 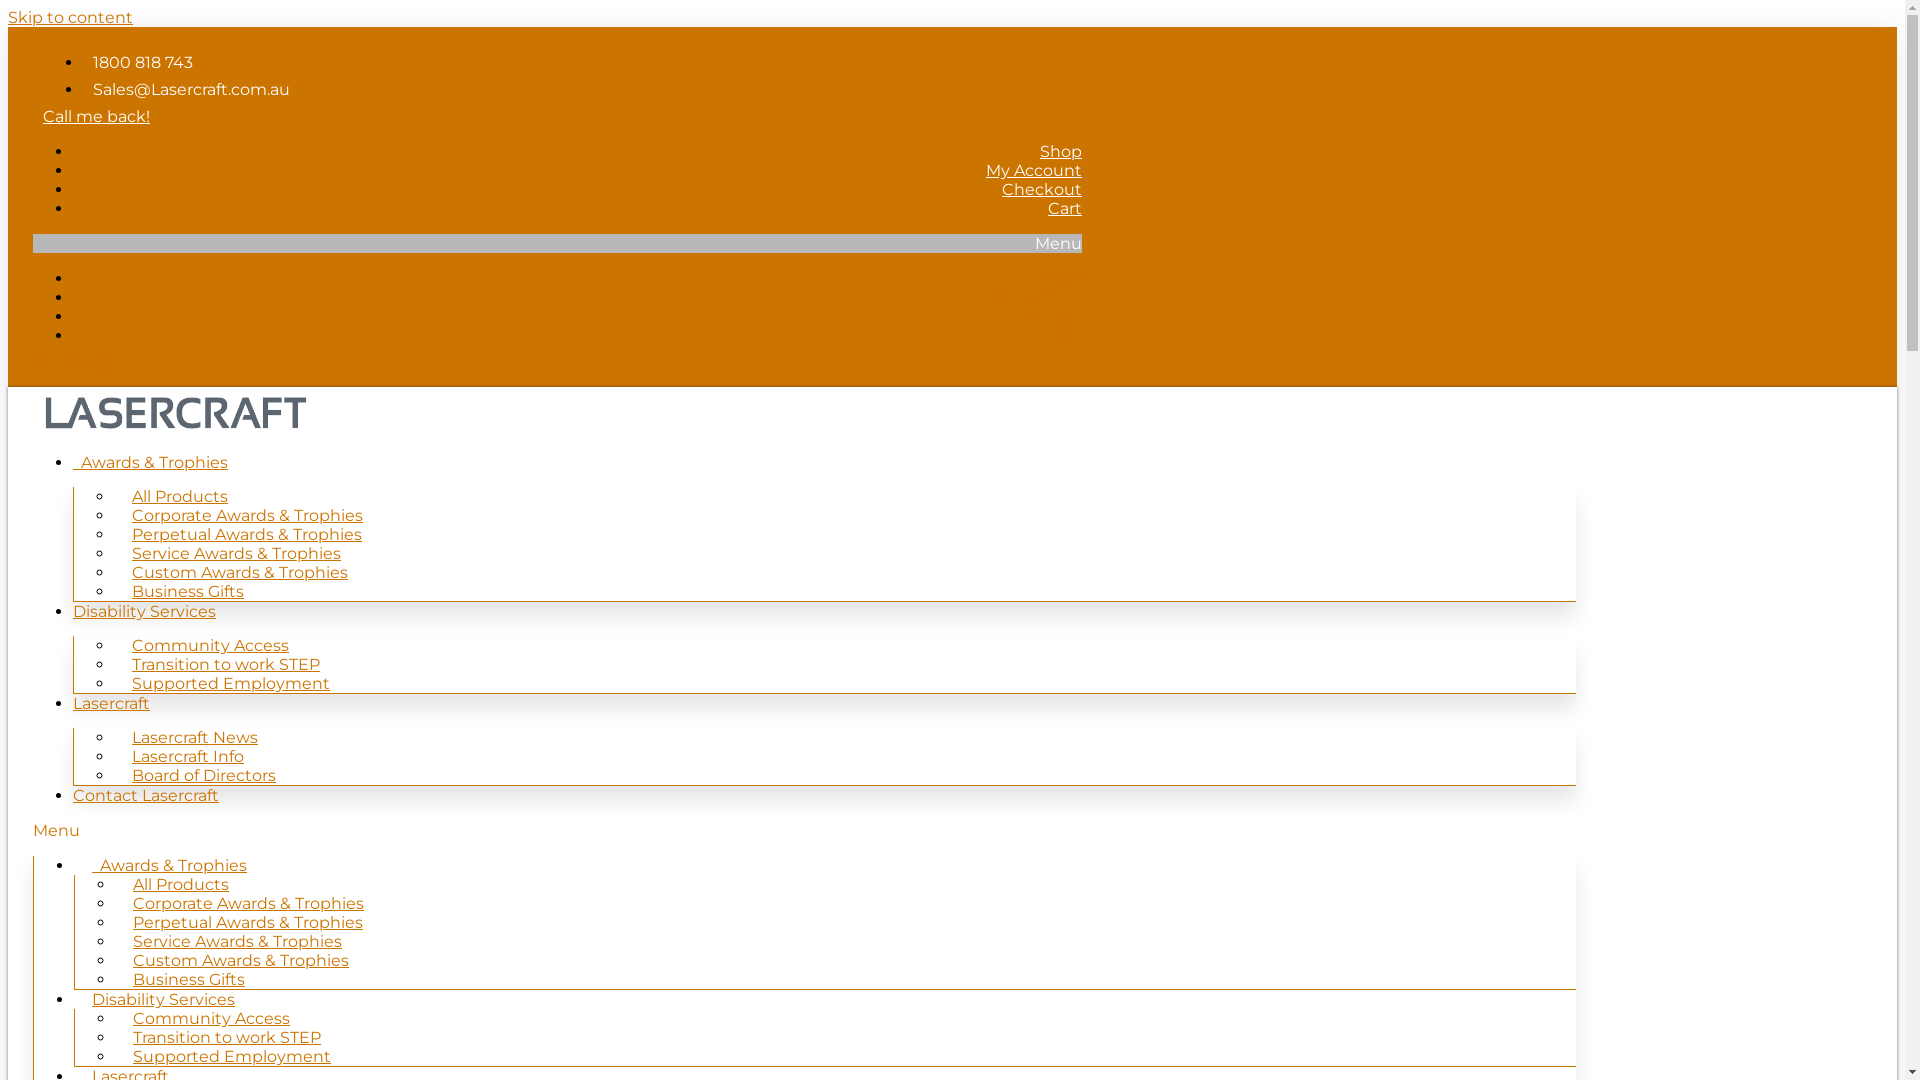 I want to click on 2022_08_01-Lasercraft-Logo-01a.png, so click(x=176, y=413).